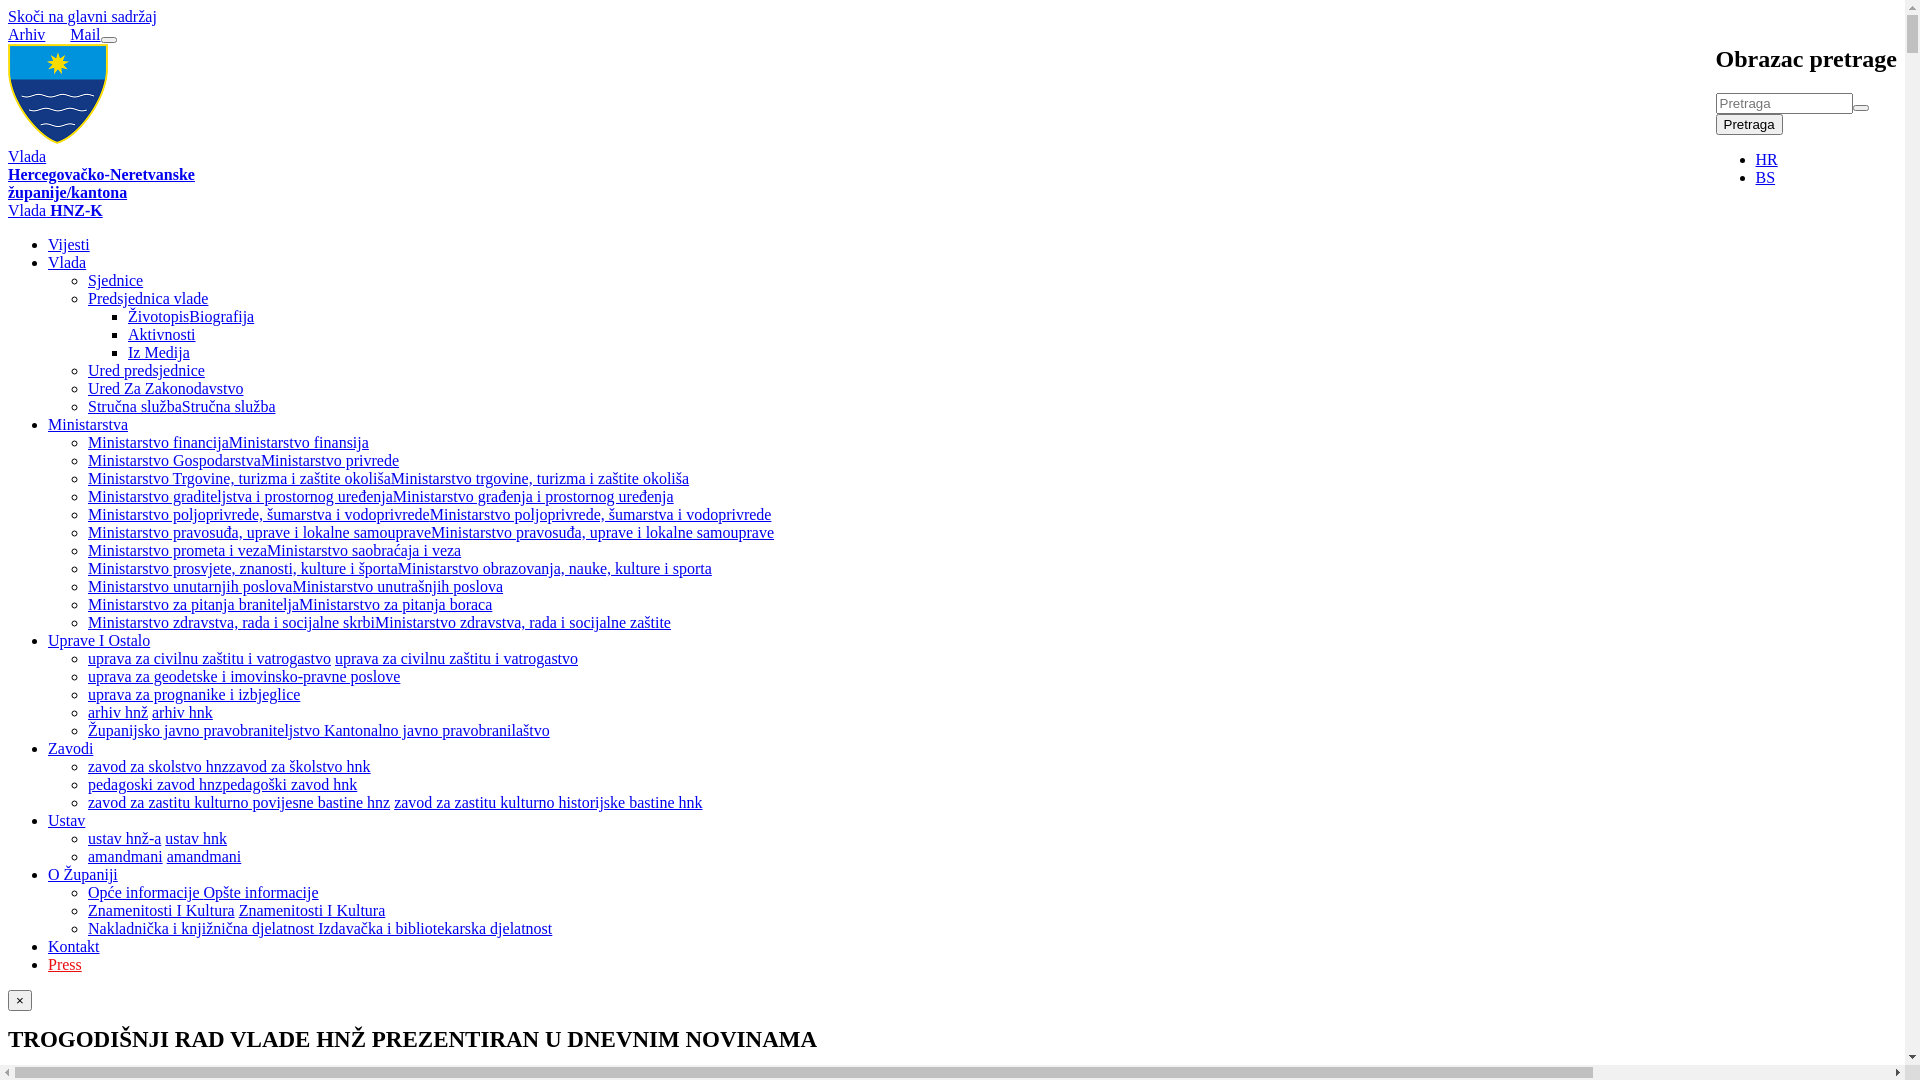  Describe the element at coordinates (158, 766) in the screenshot. I see `zavod za skolstvo hnz` at that location.